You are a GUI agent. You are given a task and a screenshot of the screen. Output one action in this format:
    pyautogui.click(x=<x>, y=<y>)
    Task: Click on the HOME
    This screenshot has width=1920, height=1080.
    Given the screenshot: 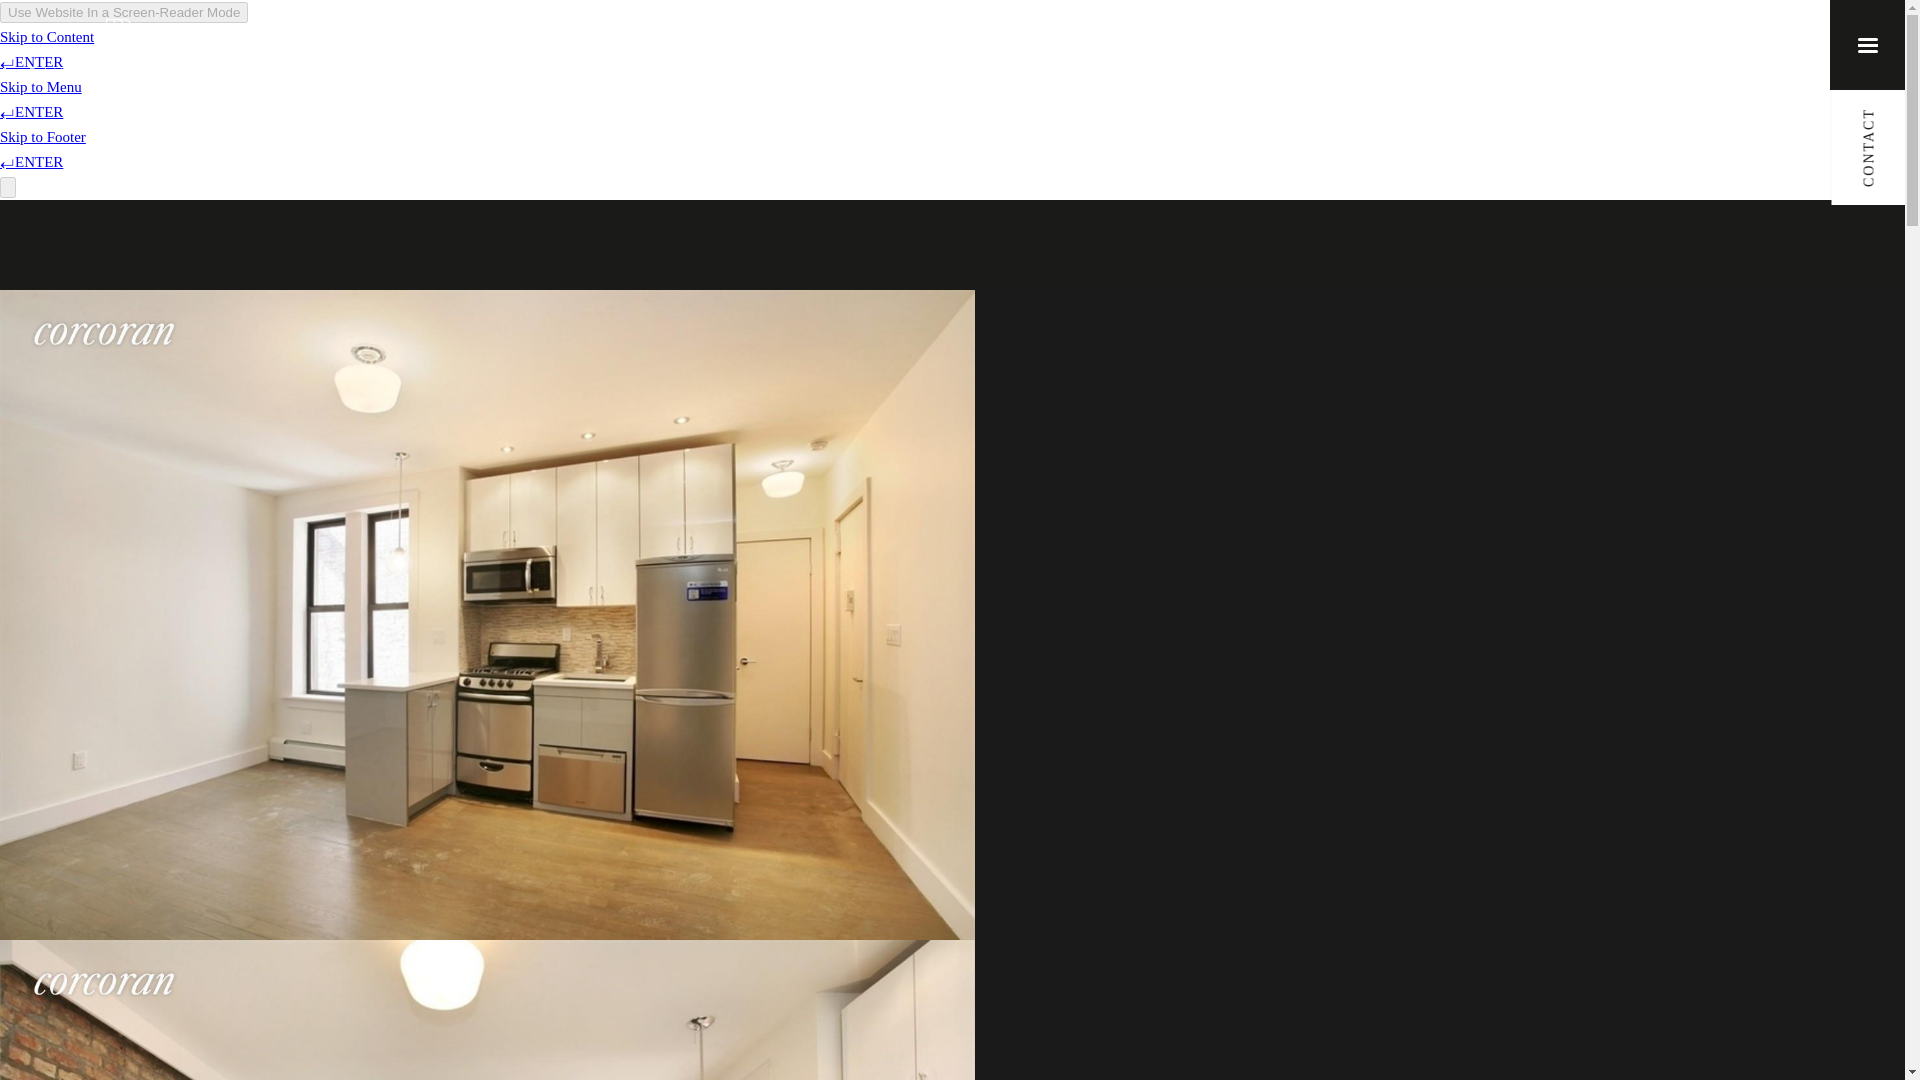 What is the action you would take?
    pyautogui.click(x=526, y=44)
    